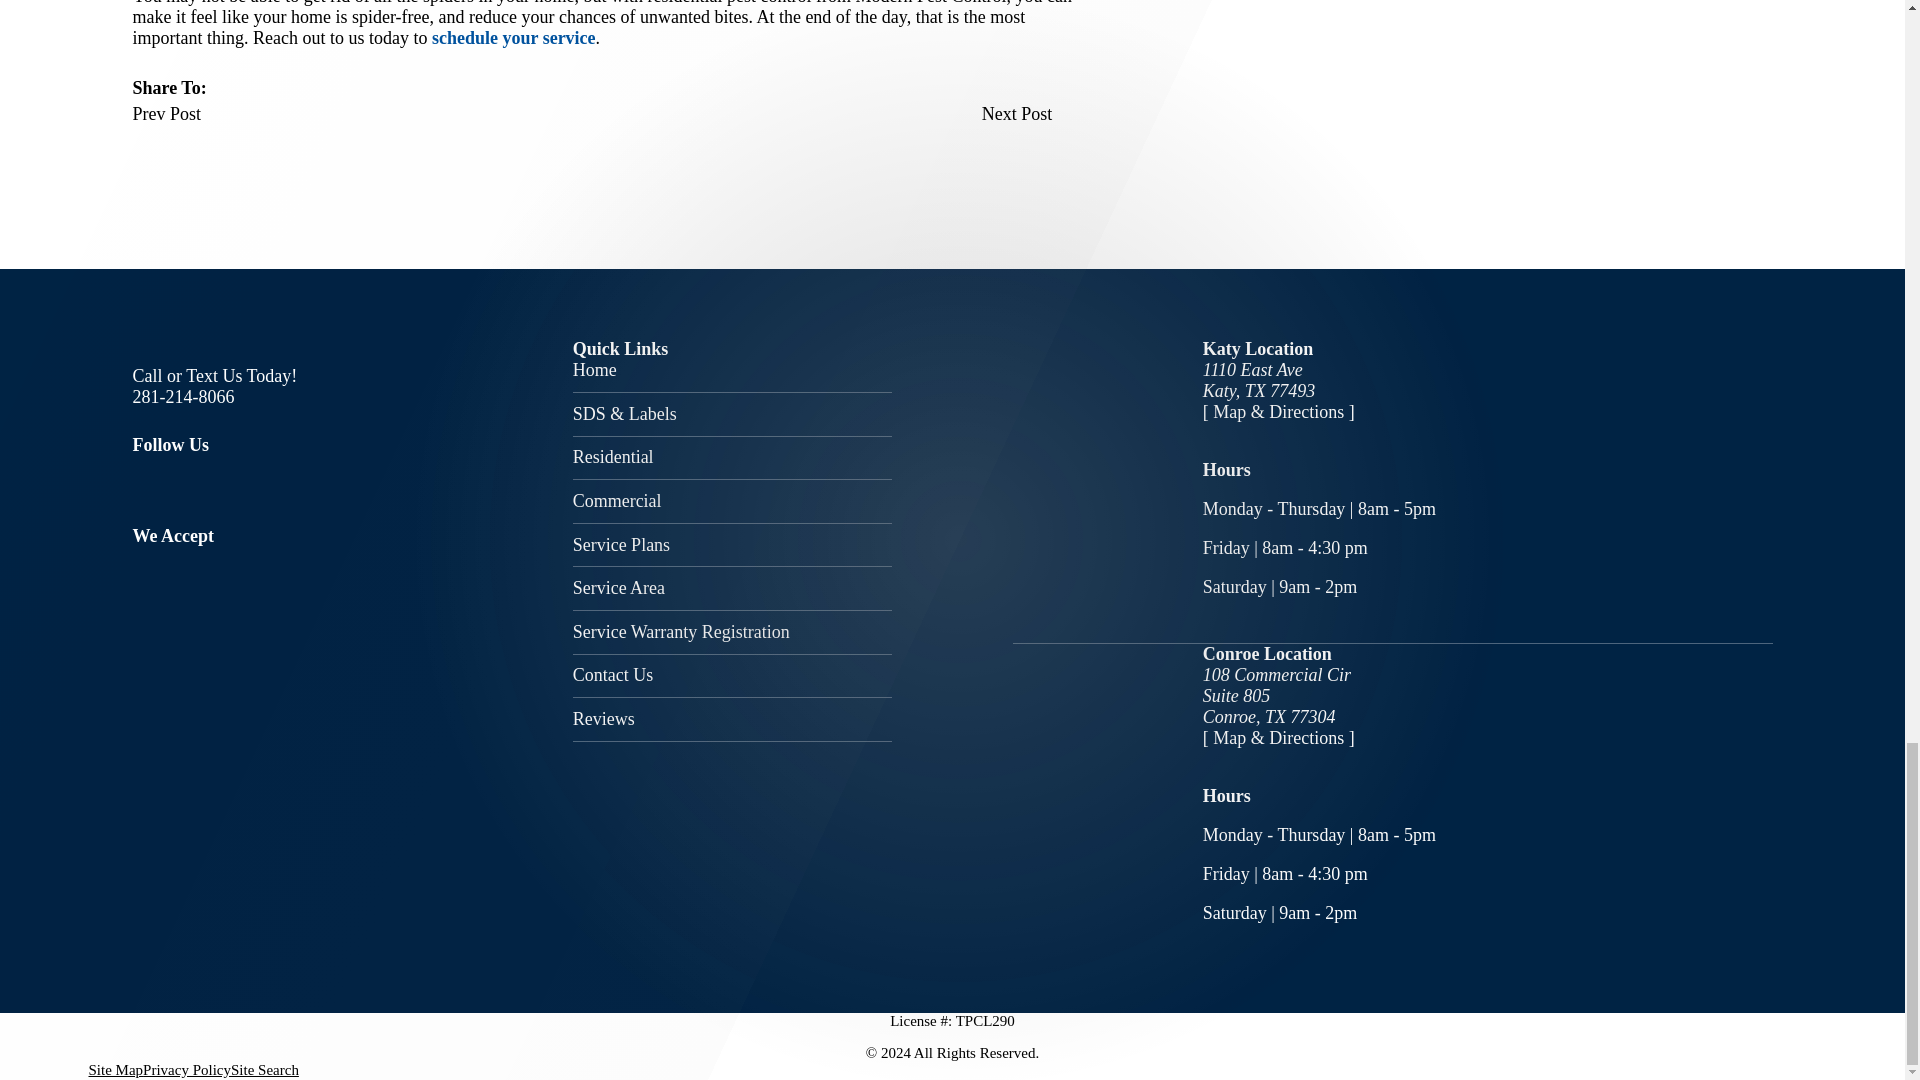 The image size is (1920, 1080). Describe the element at coordinates (330, 486) in the screenshot. I see `Nextdoor` at that location.